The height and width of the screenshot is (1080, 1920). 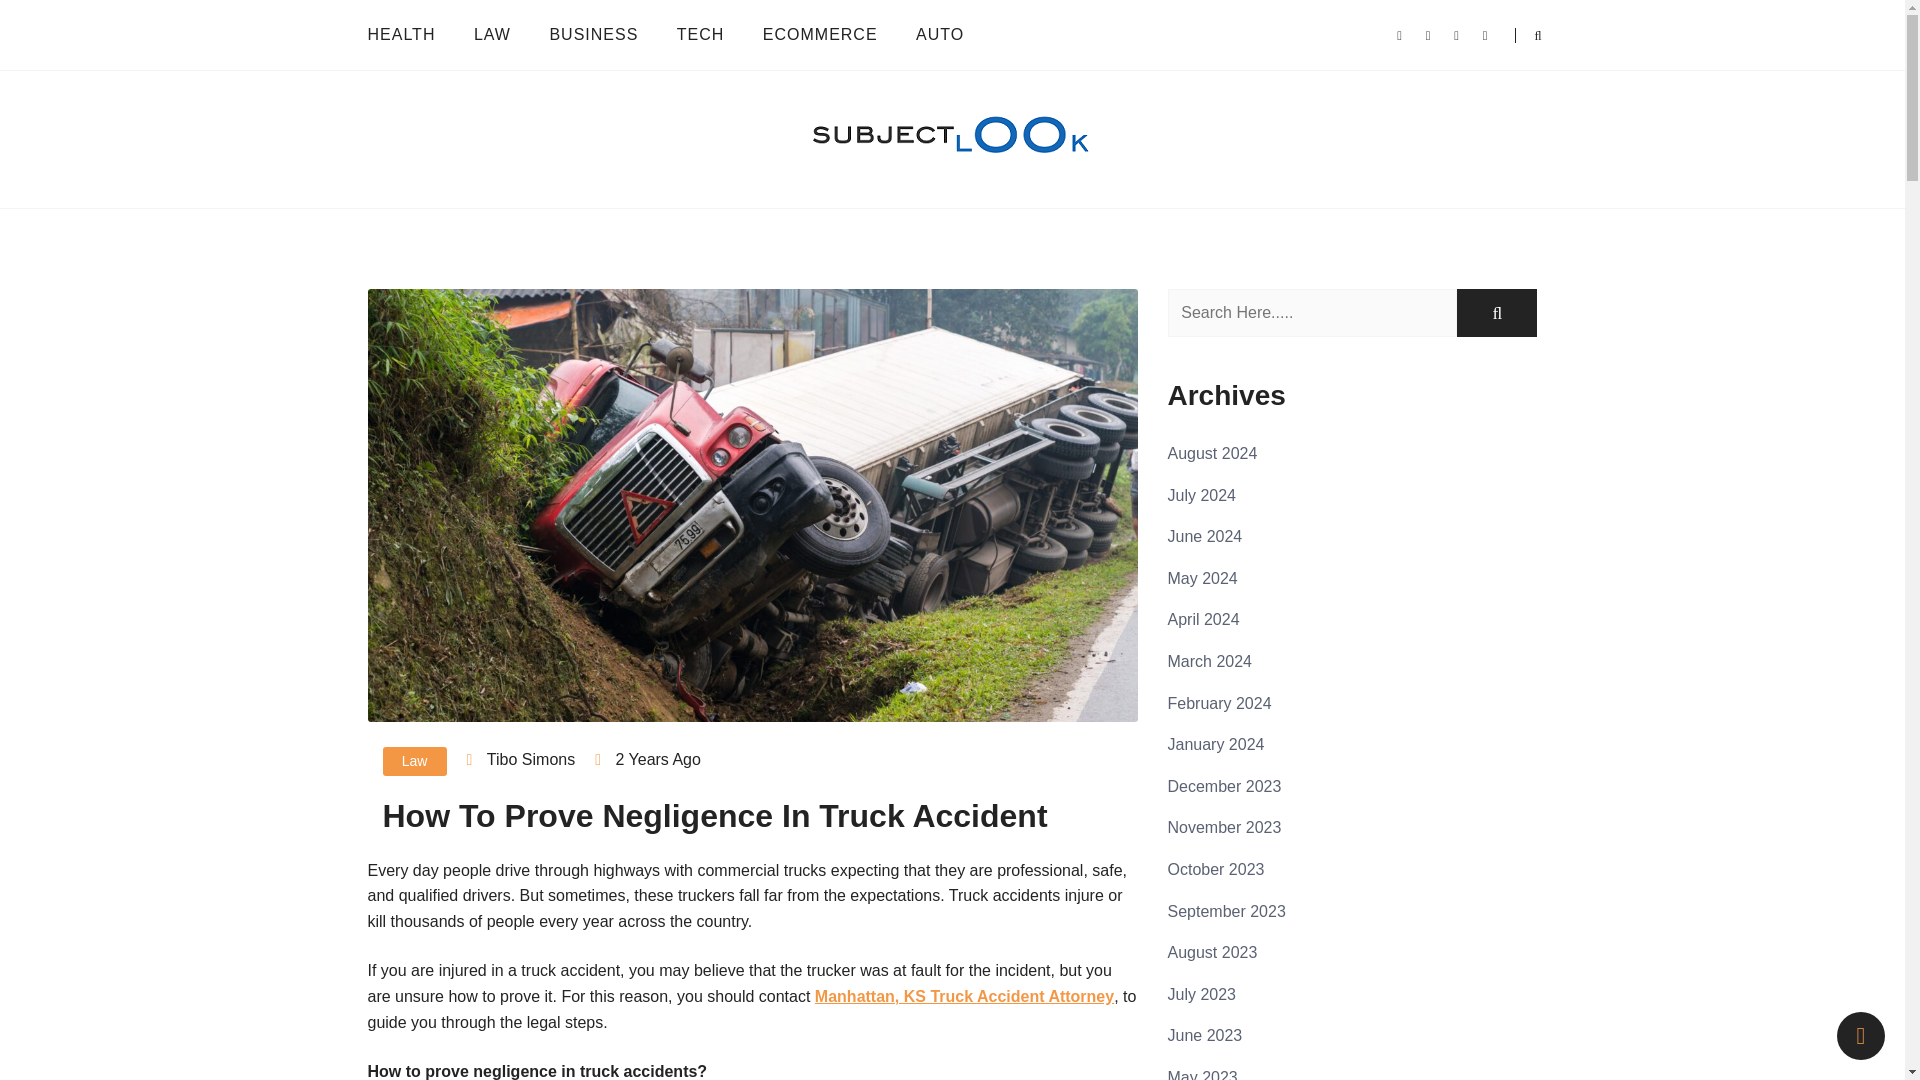 What do you see at coordinates (592, 34) in the screenshot?
I see `BUSINESS` at bounding box center [592, 34].